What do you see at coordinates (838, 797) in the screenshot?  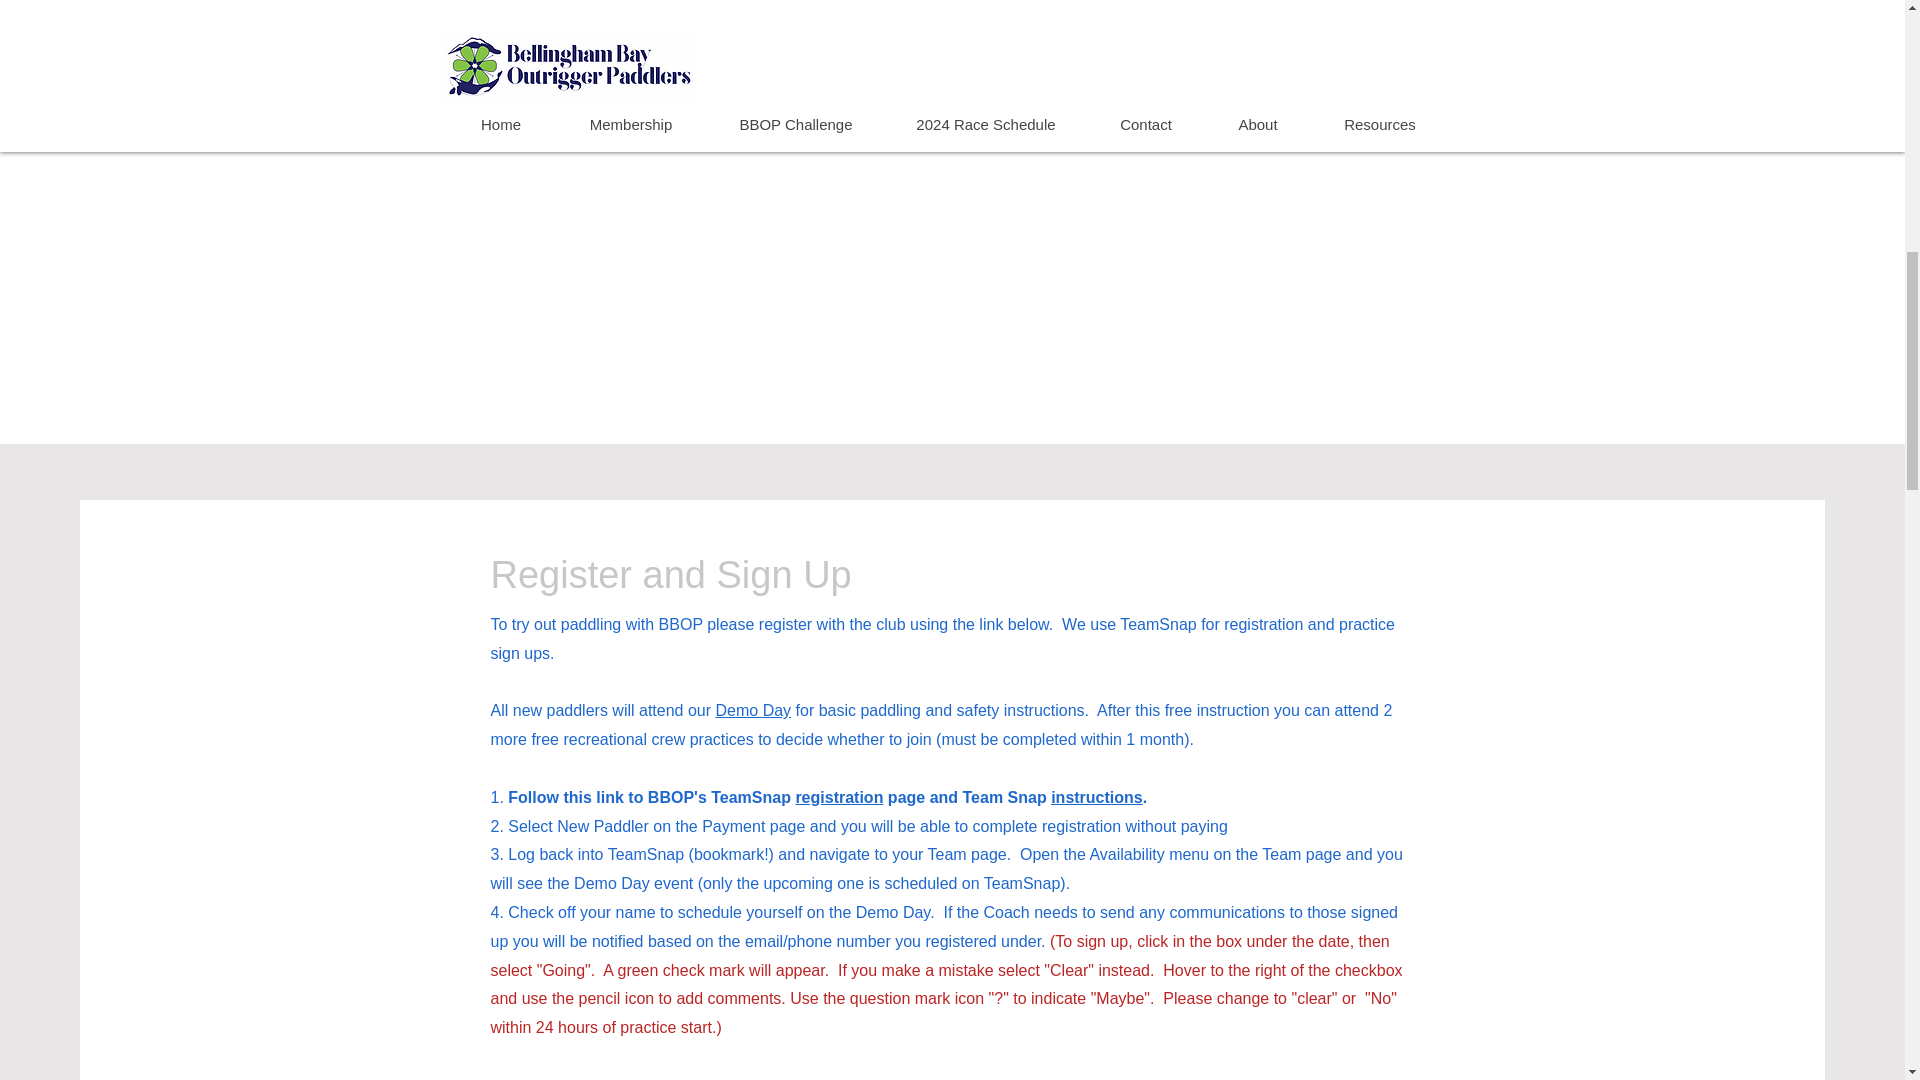 I see `registration` at bounding box center [838, 797].